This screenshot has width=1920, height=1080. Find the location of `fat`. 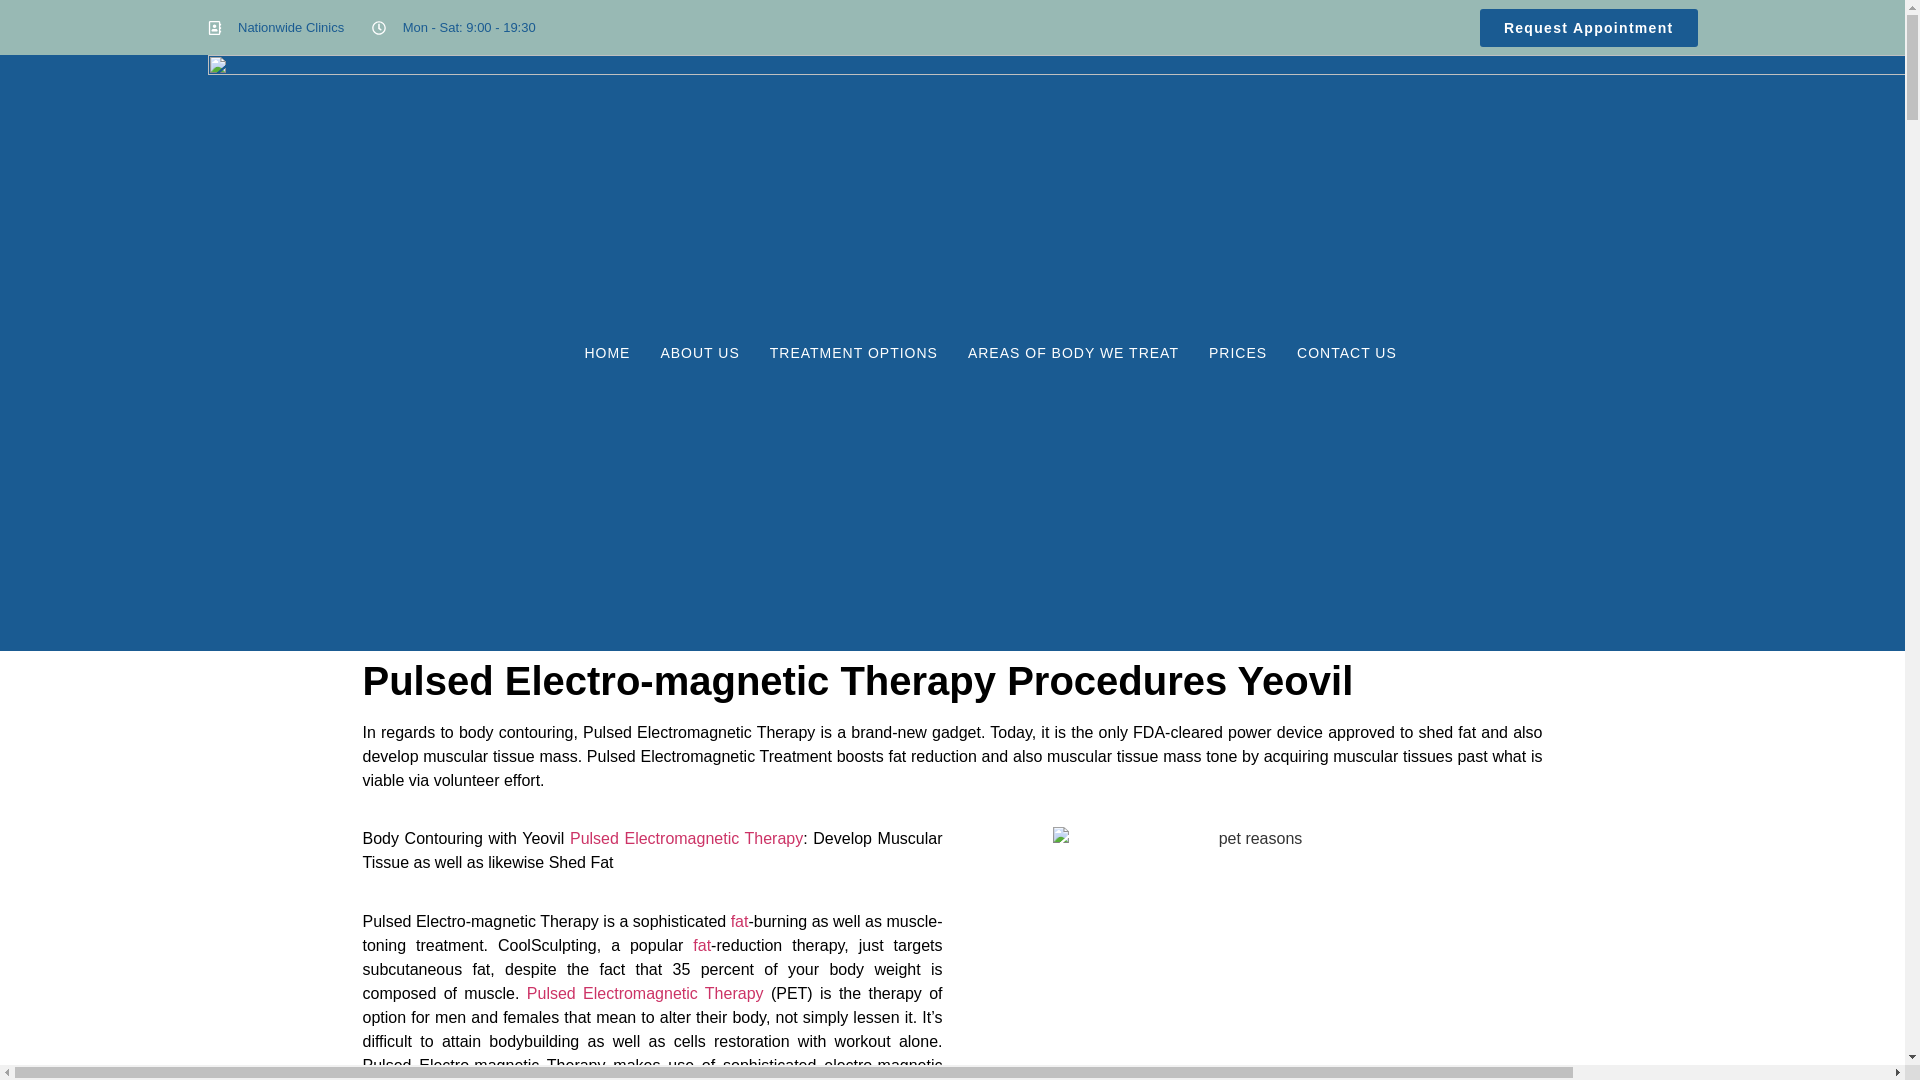

fat is located at coordinates (740, 920).